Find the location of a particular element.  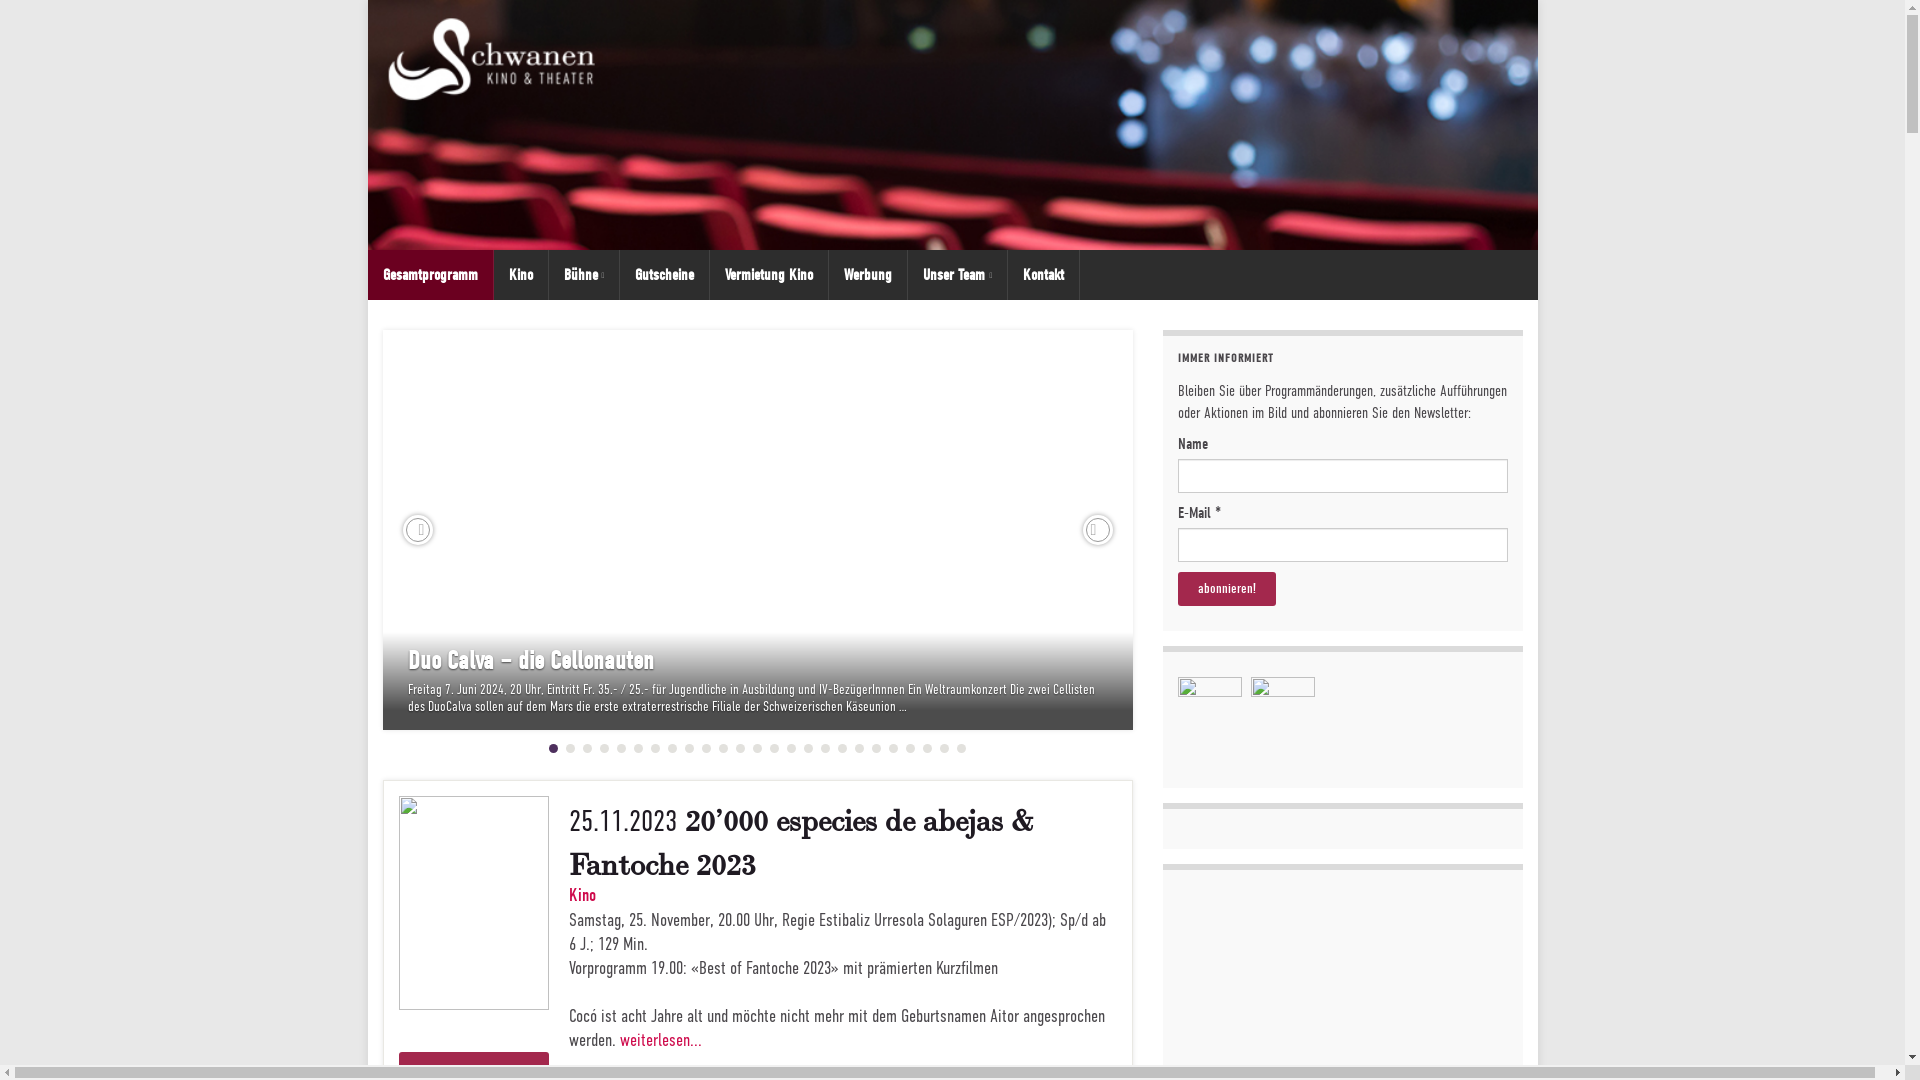

weiterlesen... is located at coordinates (661, 1040).